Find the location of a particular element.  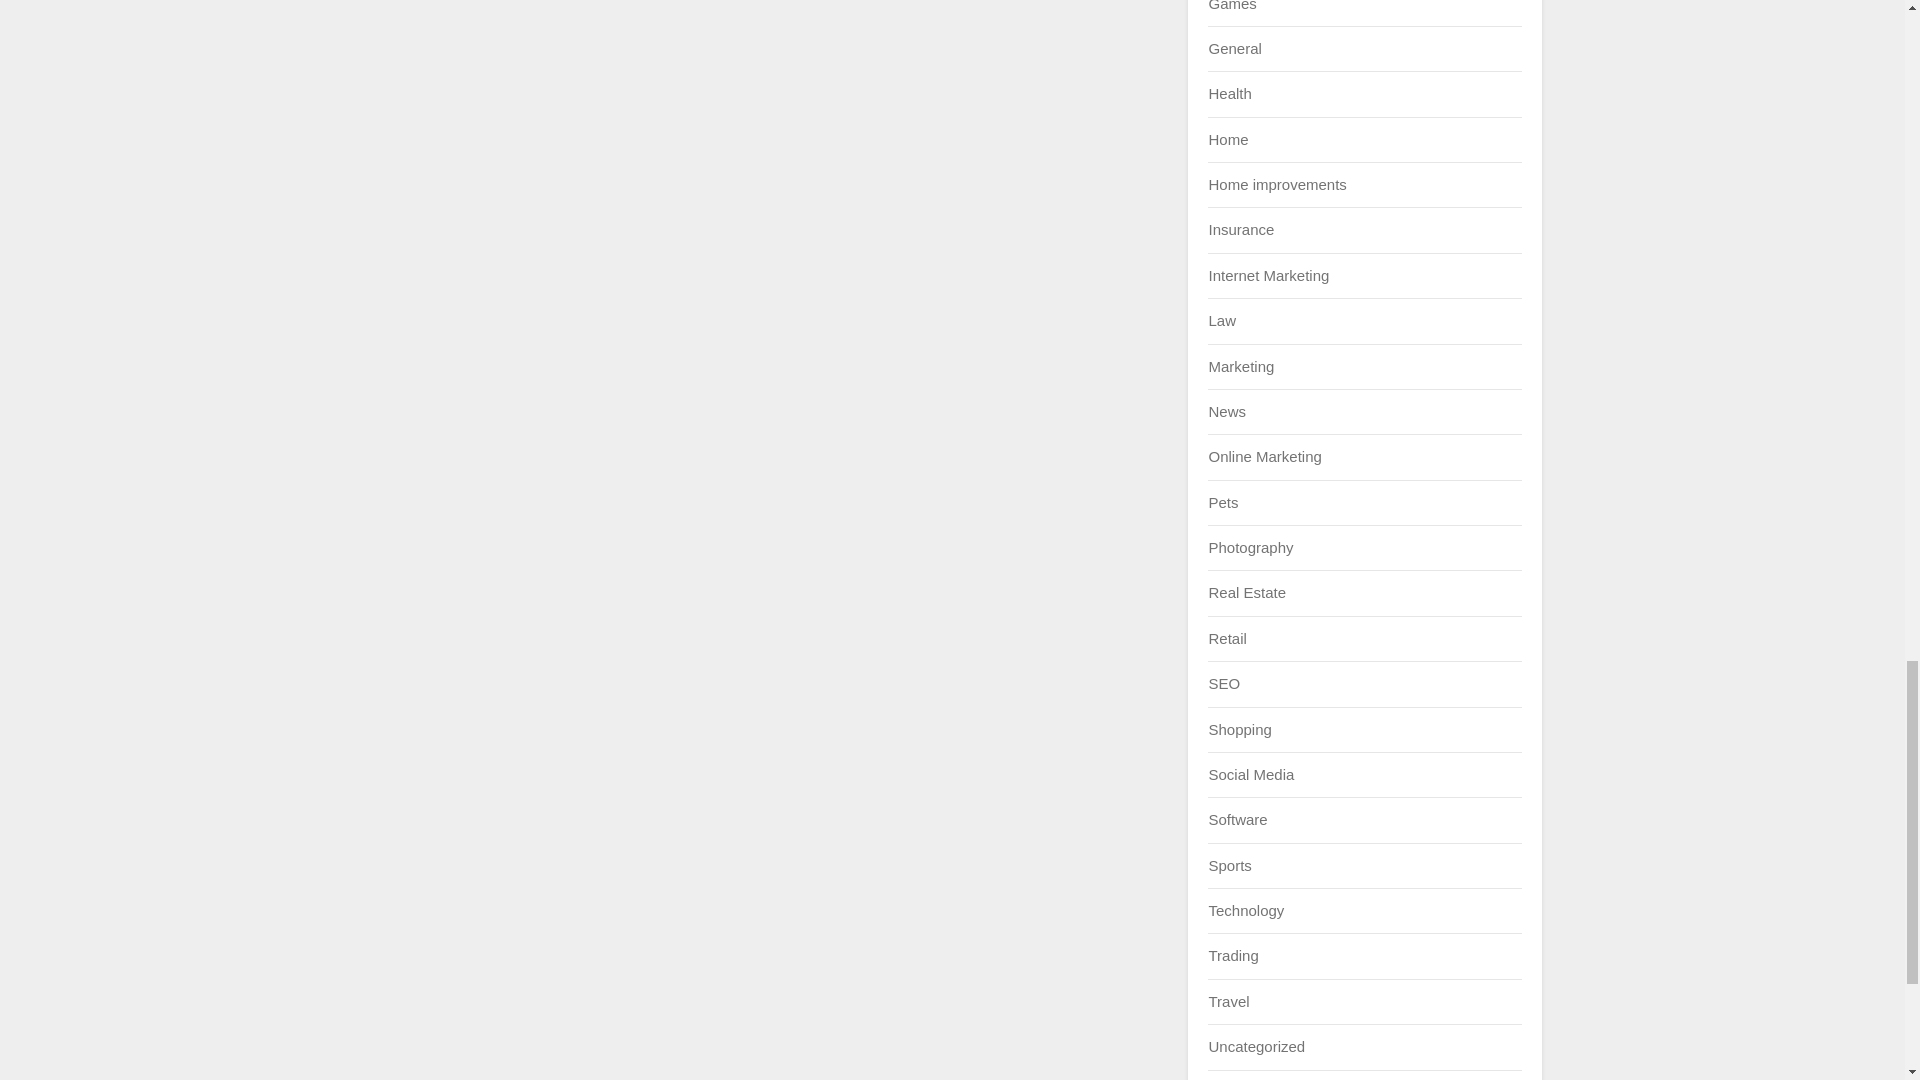

Games is located at coordinates (1231, 5).